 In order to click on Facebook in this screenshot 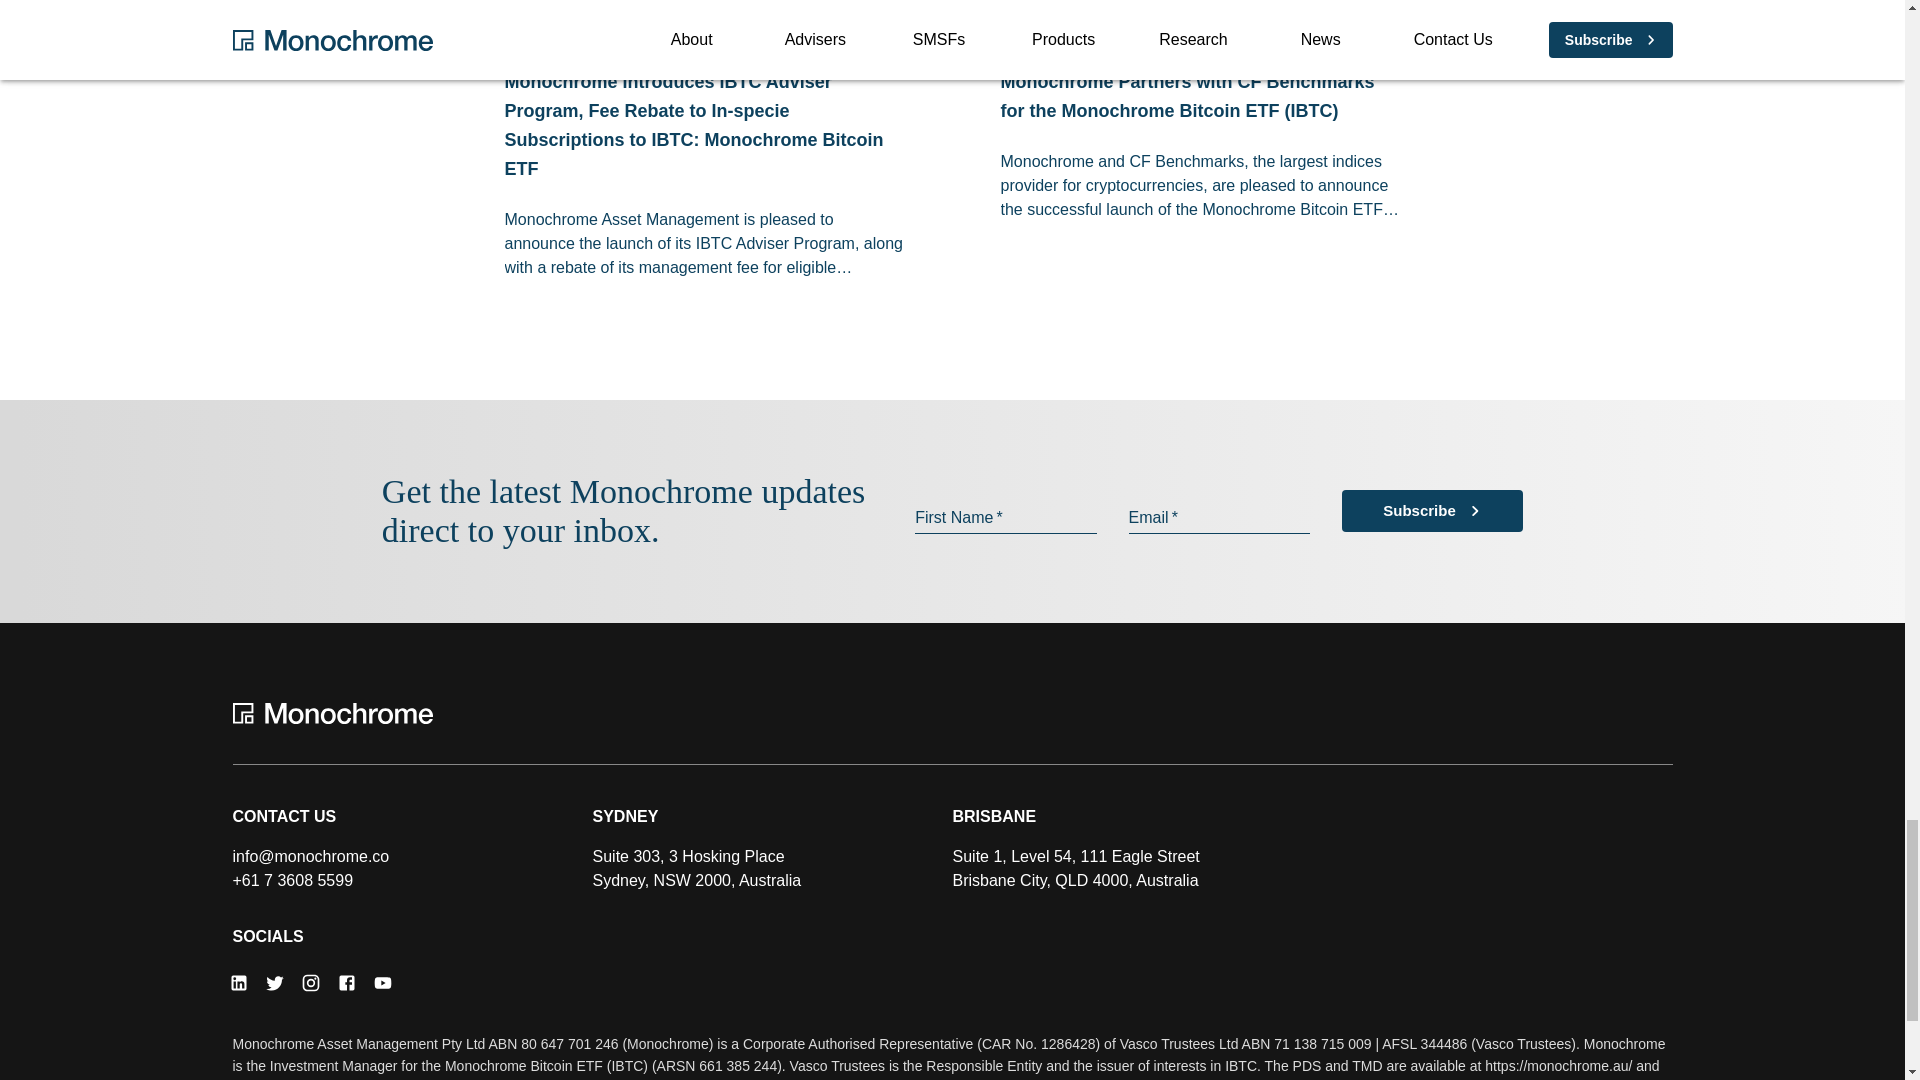, I will do `click(346, 983)`.